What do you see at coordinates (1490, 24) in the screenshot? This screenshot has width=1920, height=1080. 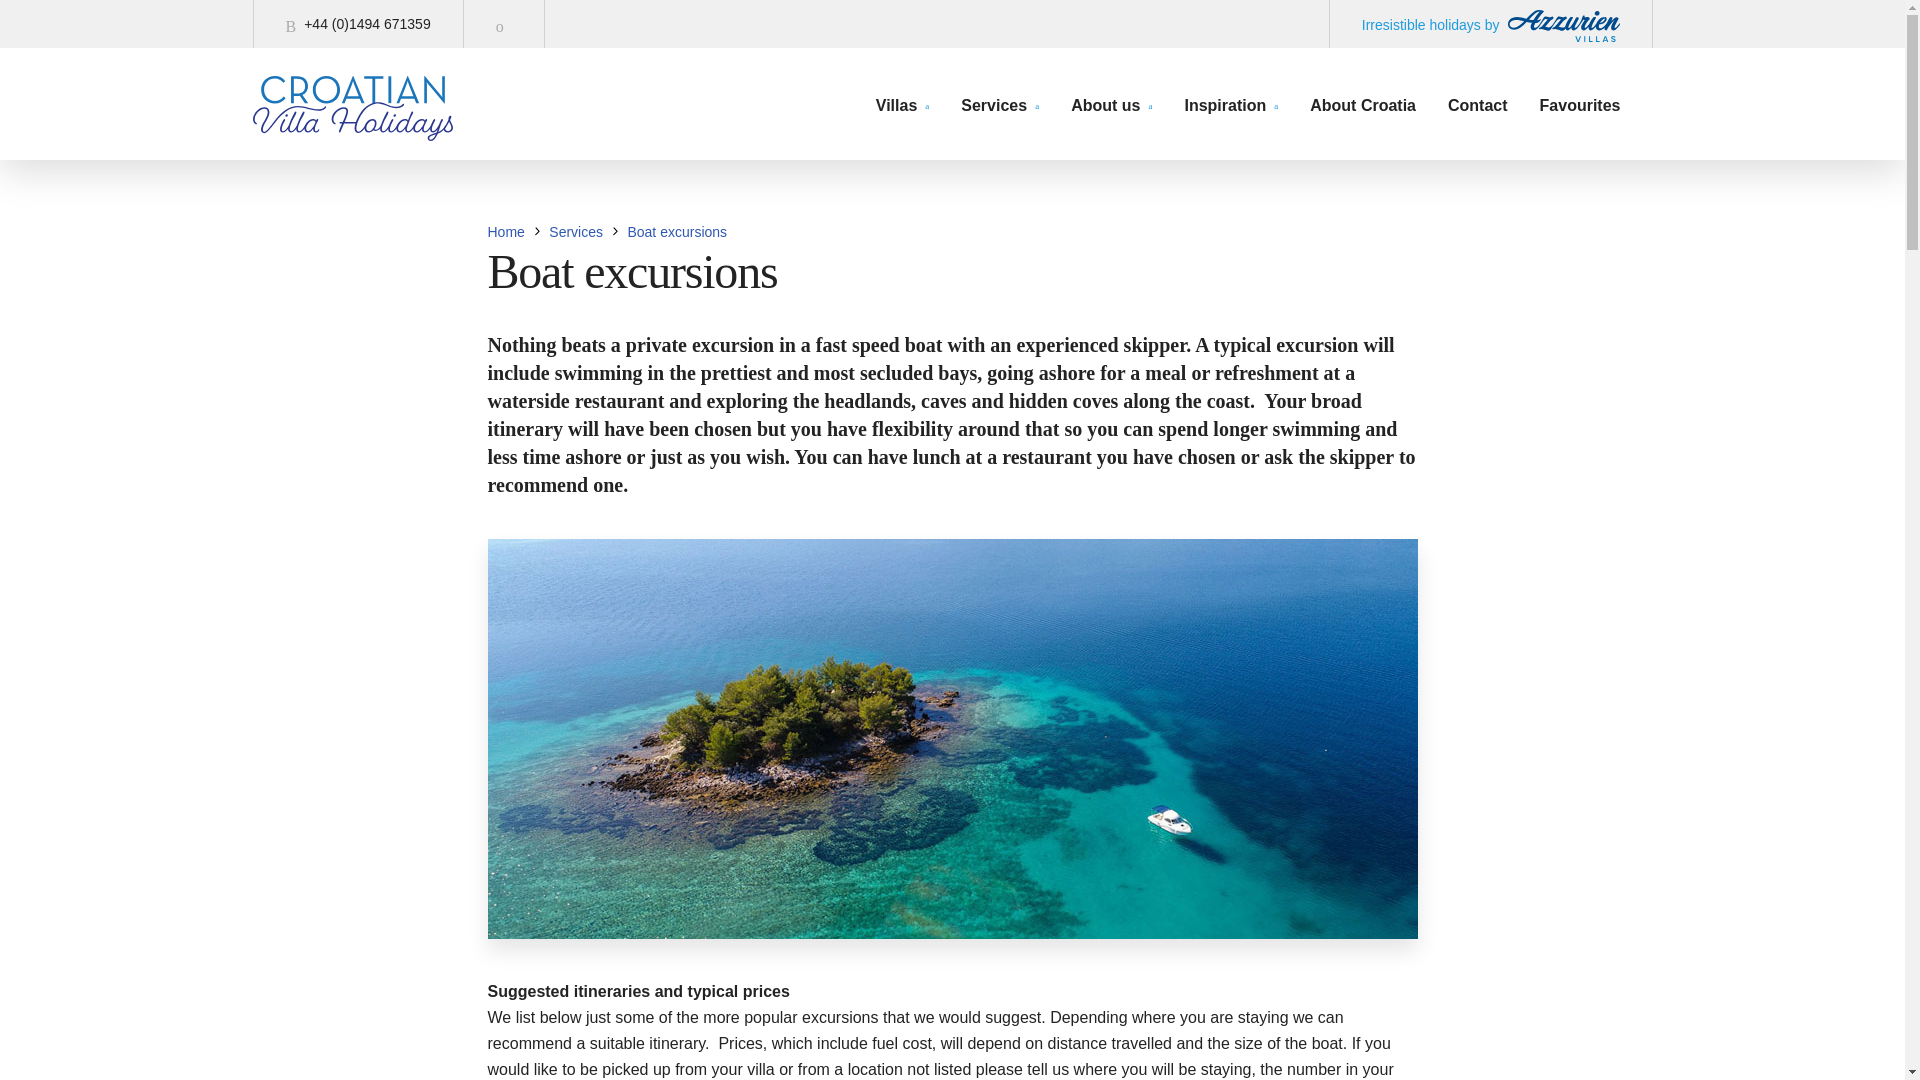 I see `Irresistible holidays by` at bounding box center [1490, 24].